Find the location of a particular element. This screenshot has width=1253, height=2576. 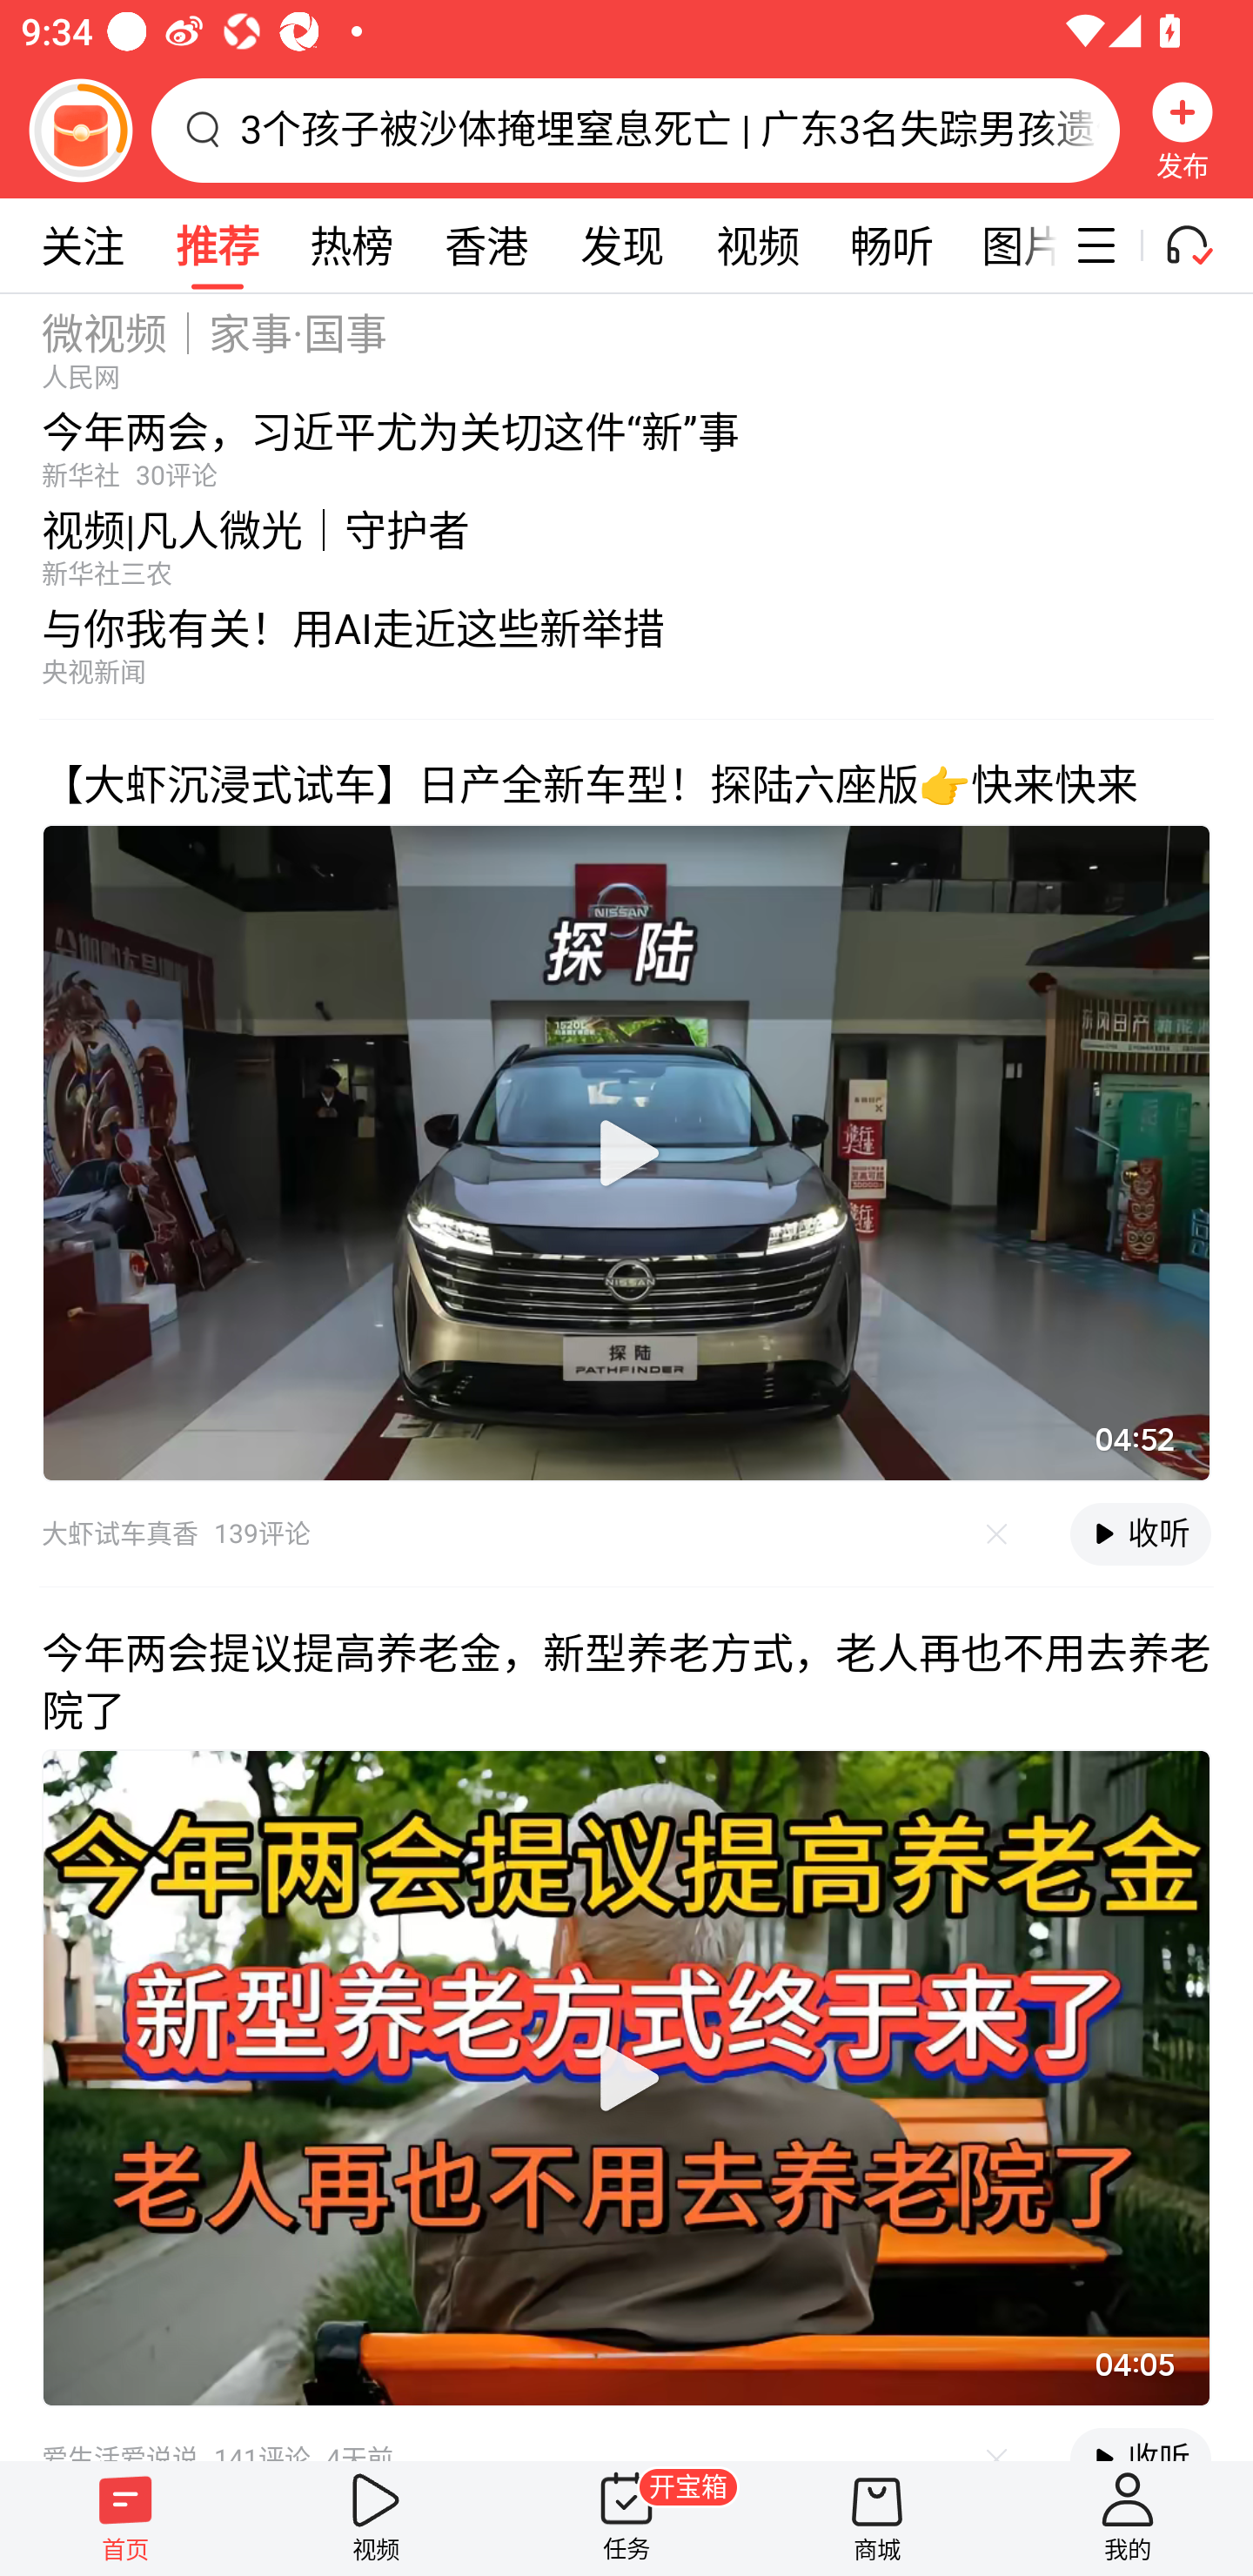

热榜 is located at coordinates (351, 245).